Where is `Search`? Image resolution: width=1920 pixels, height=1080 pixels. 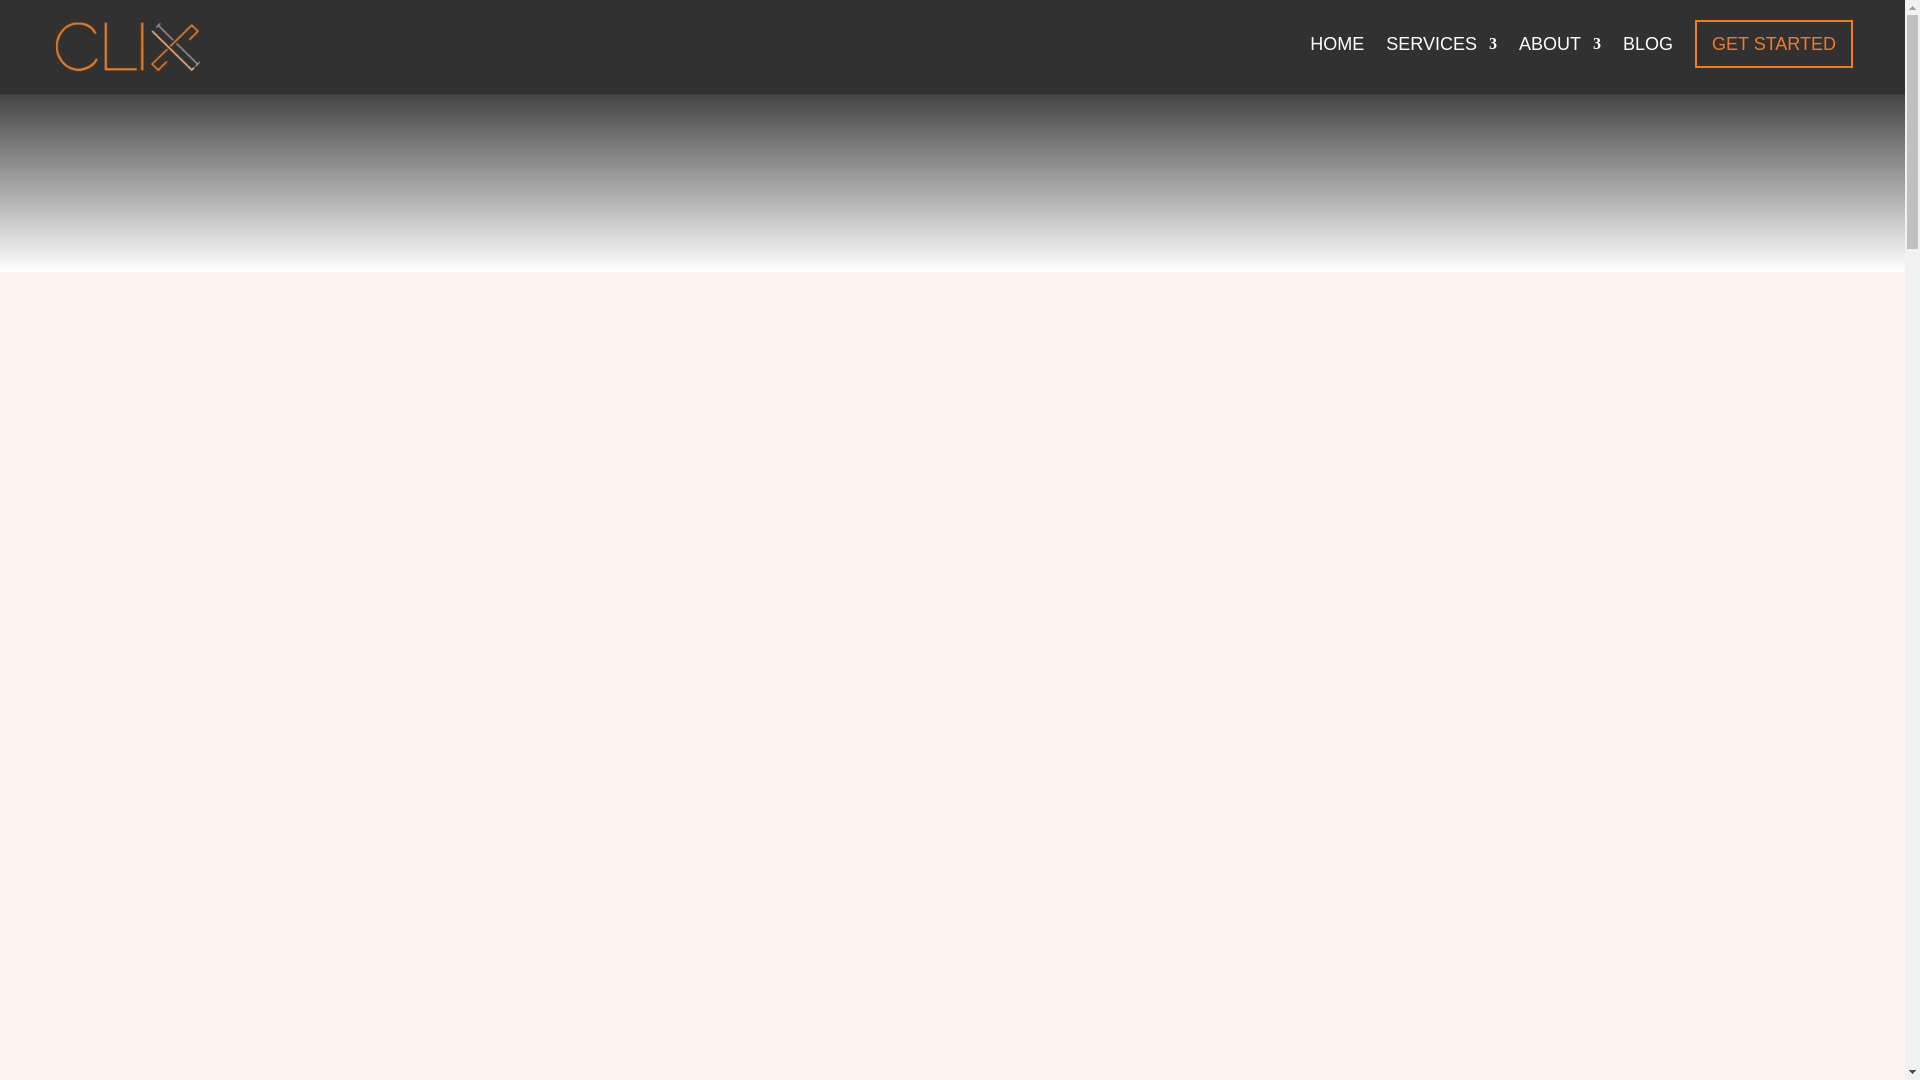 Search is located at coordinates (1680, 614).